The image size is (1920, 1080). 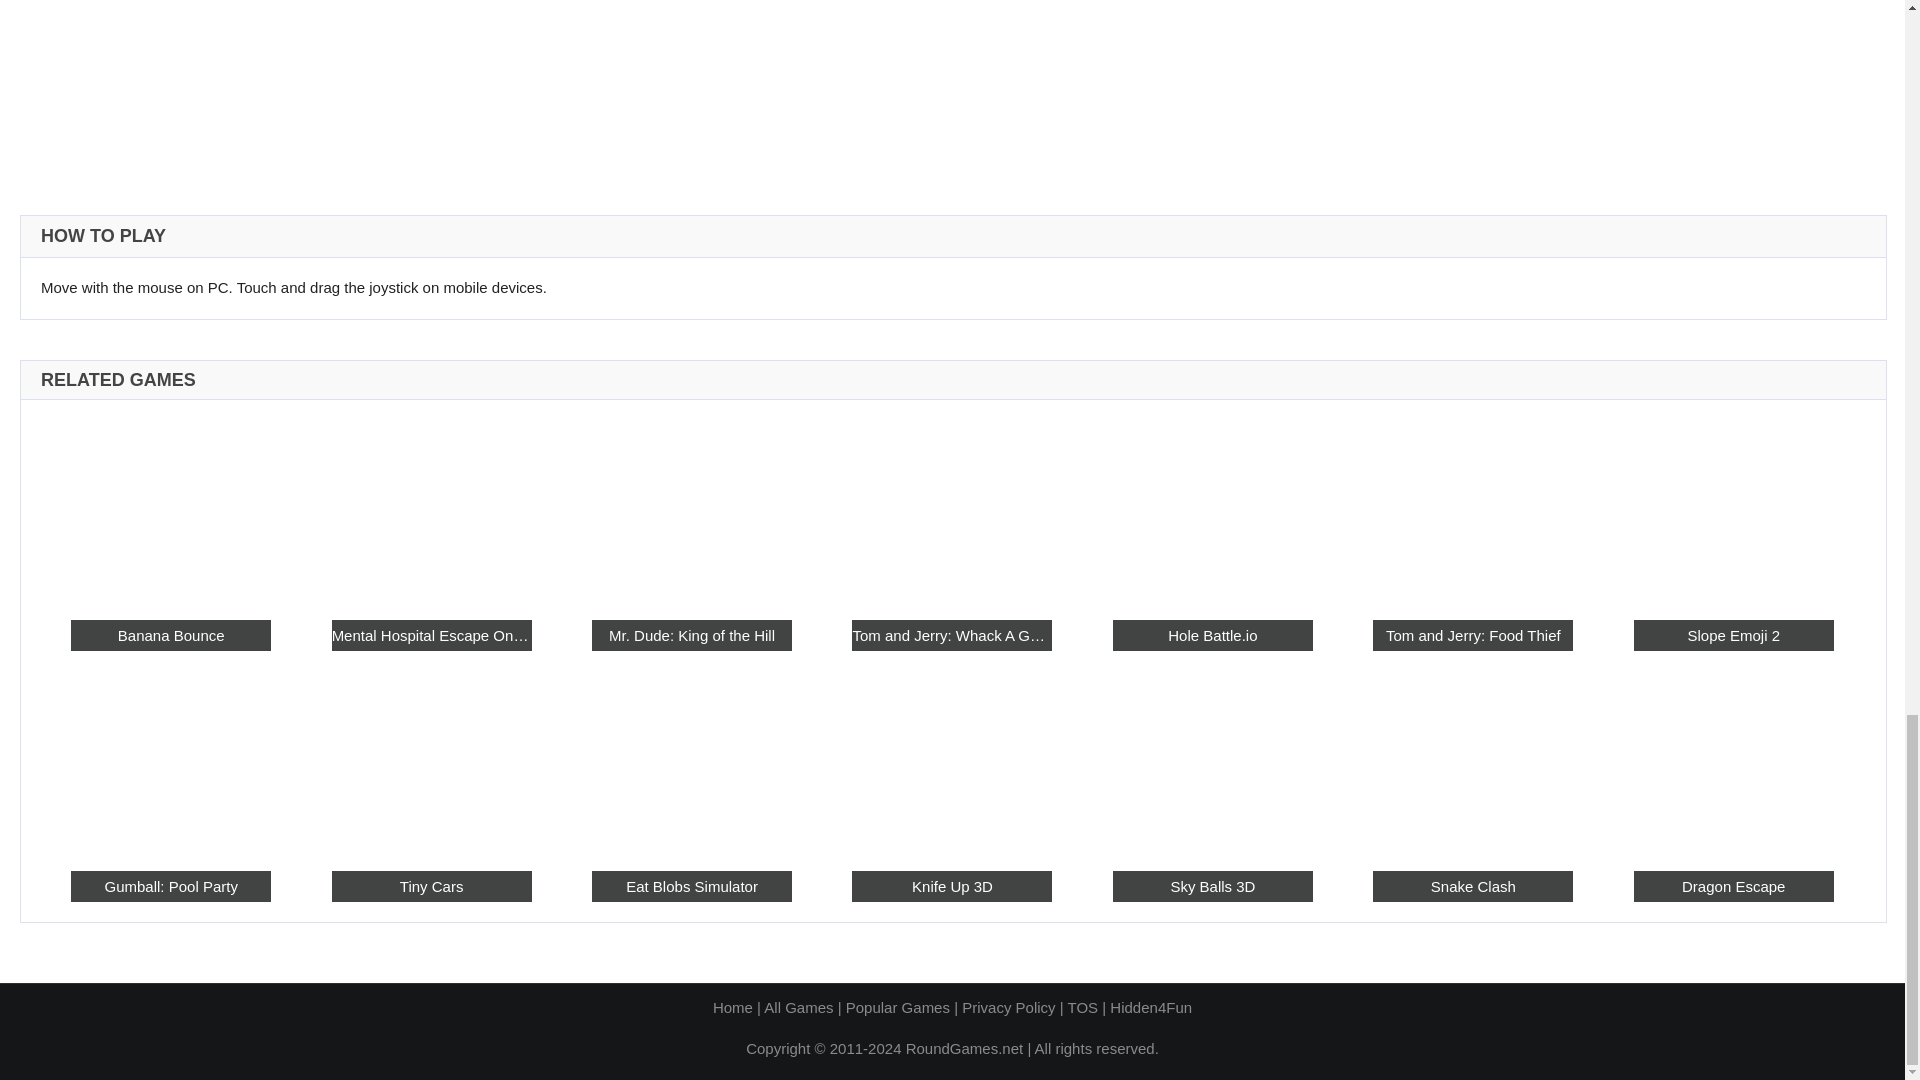 What do you see at coordinates (691, 635) in the screenshot?
I see `Mr. Dude: King of the Hill` at bounding box center [691, 635].